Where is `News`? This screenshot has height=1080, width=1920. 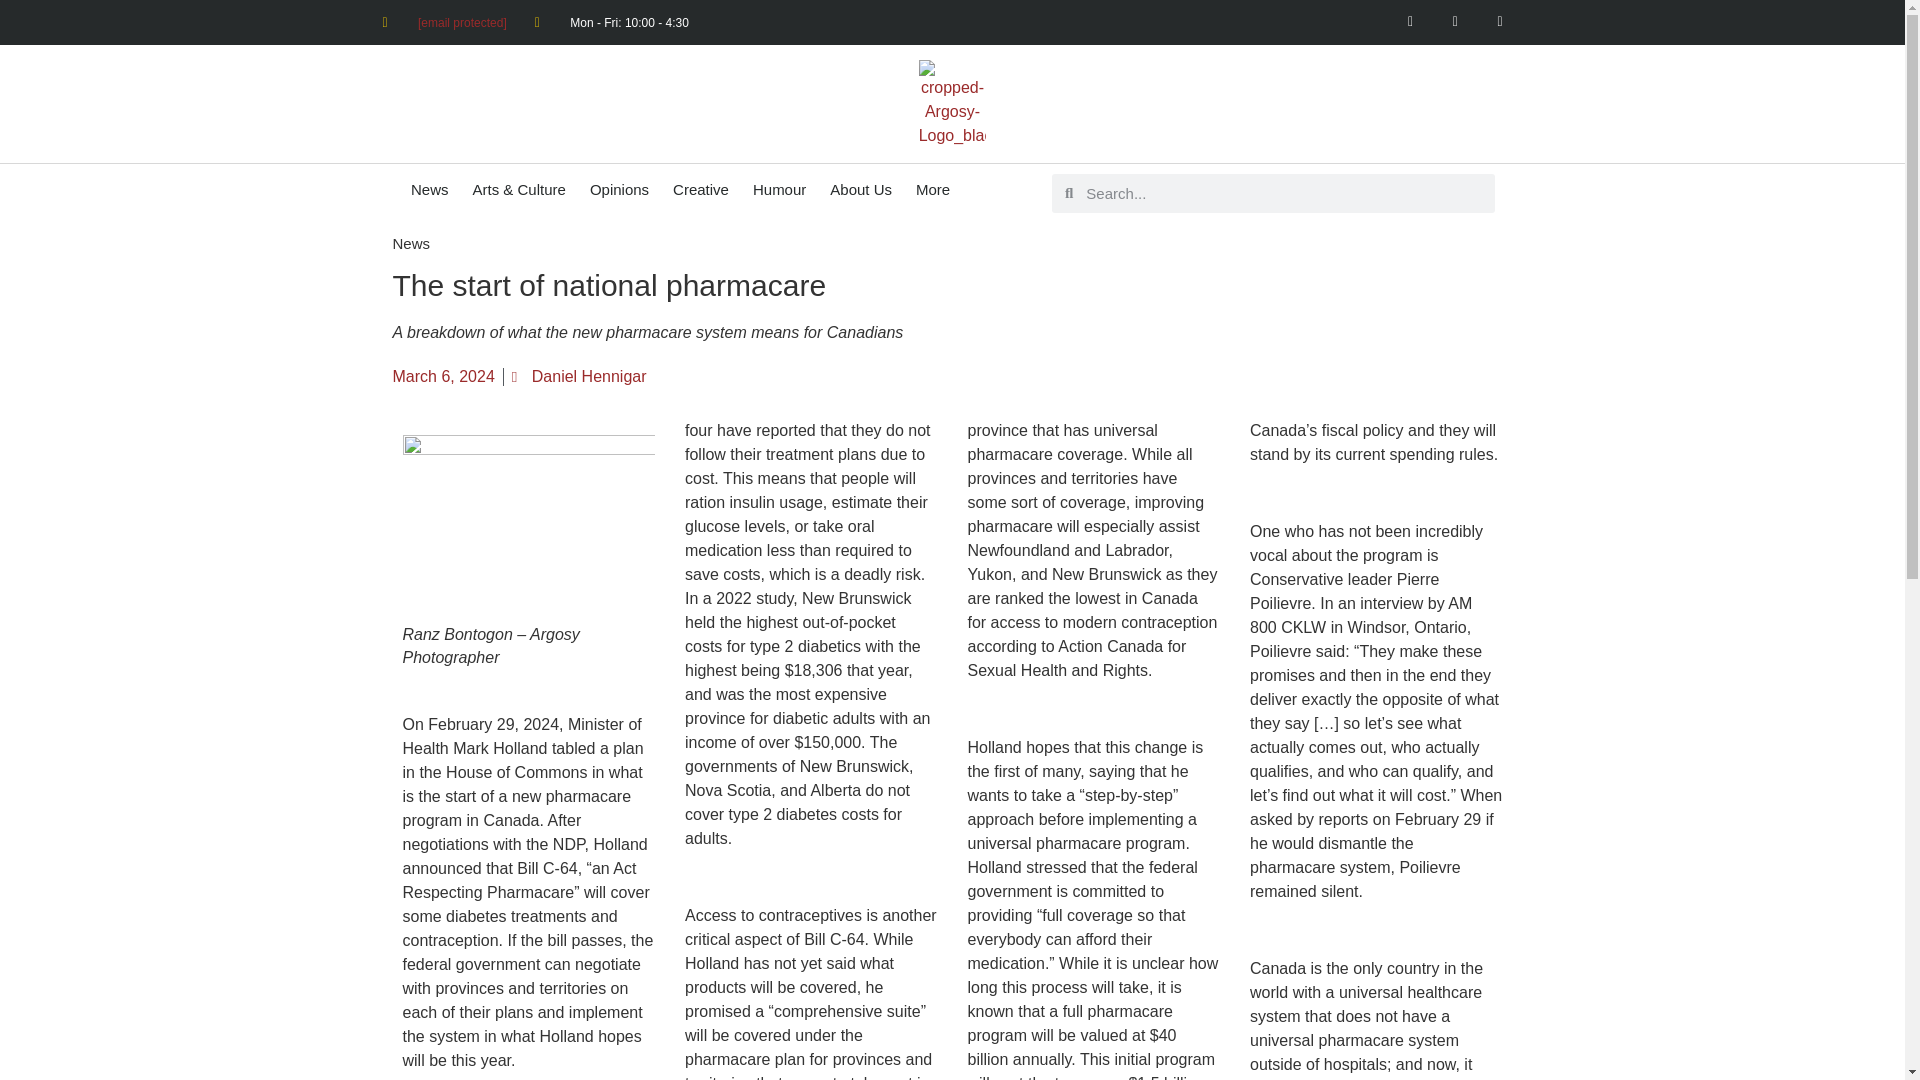
News is located at coordinates (430, 189).